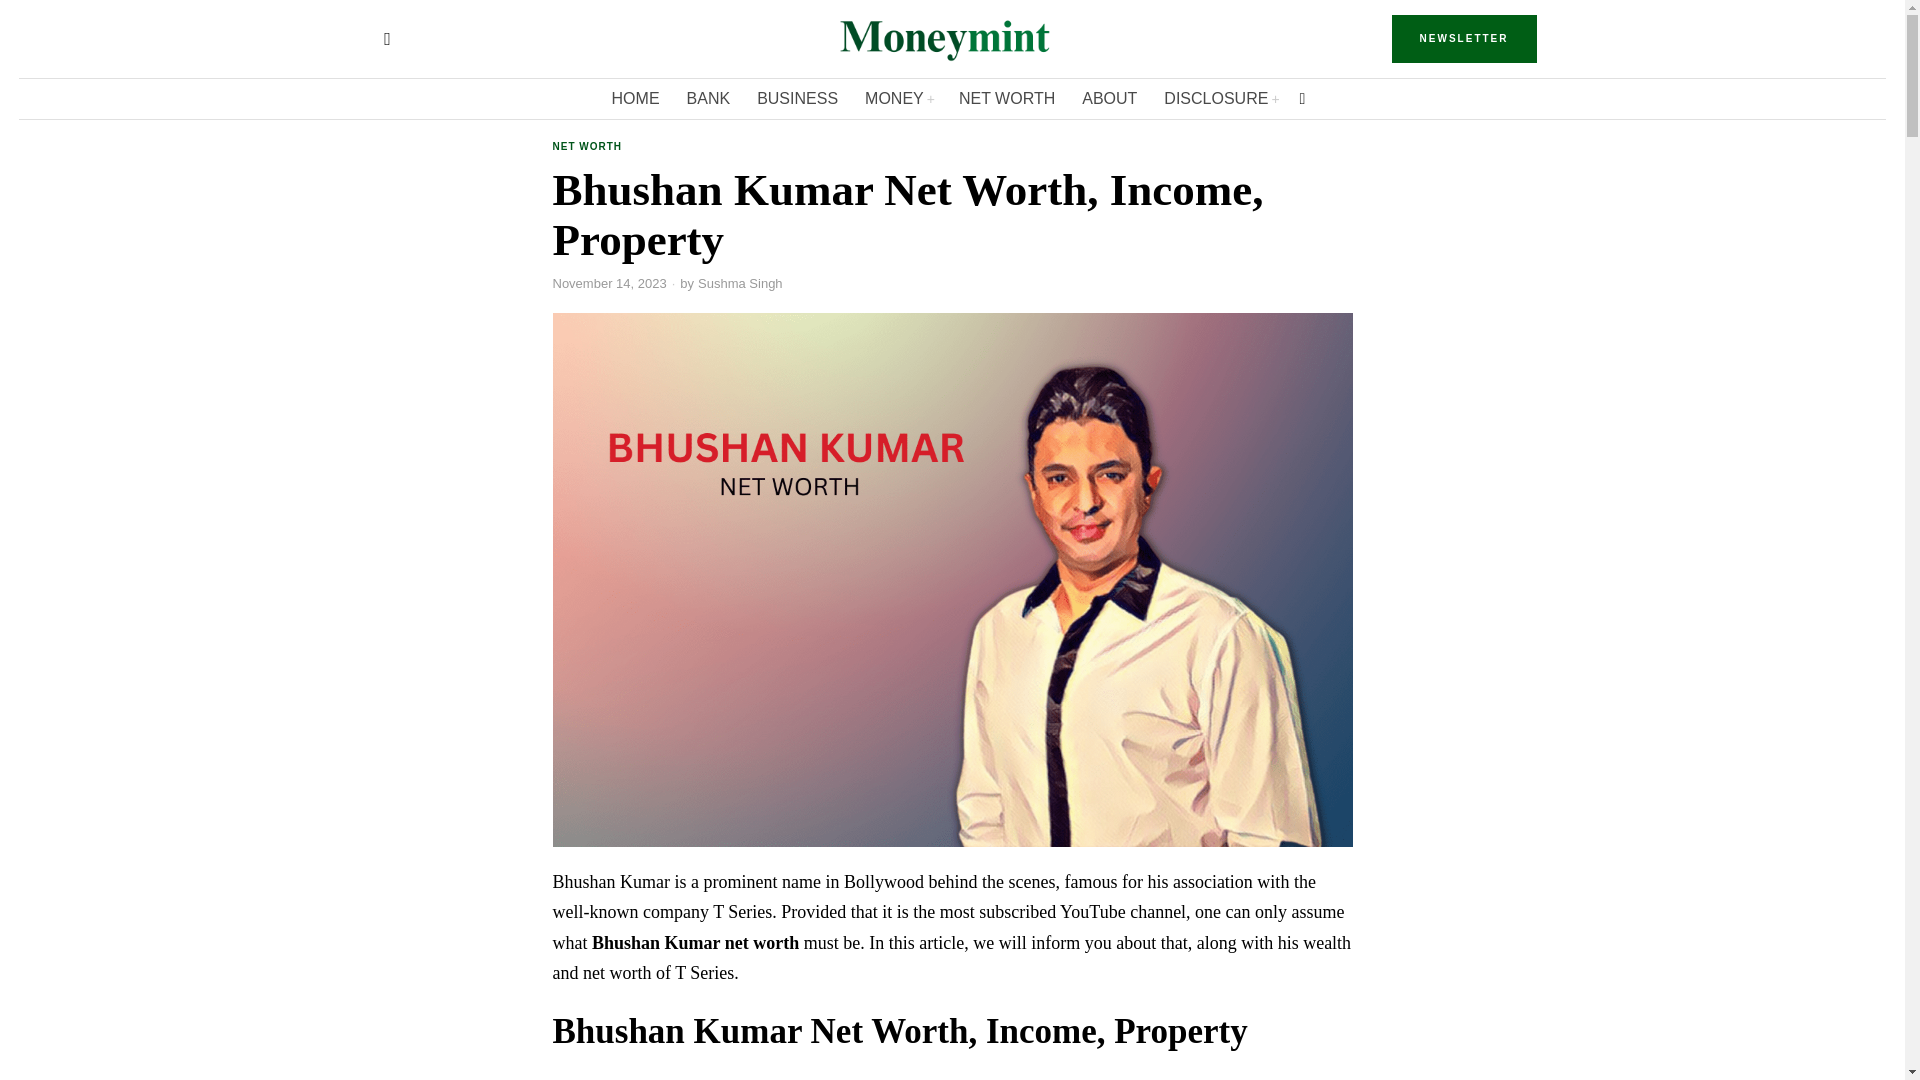  Describe the element at coordinates (637, 98) in the screenshot. I see `HOME` at that location.